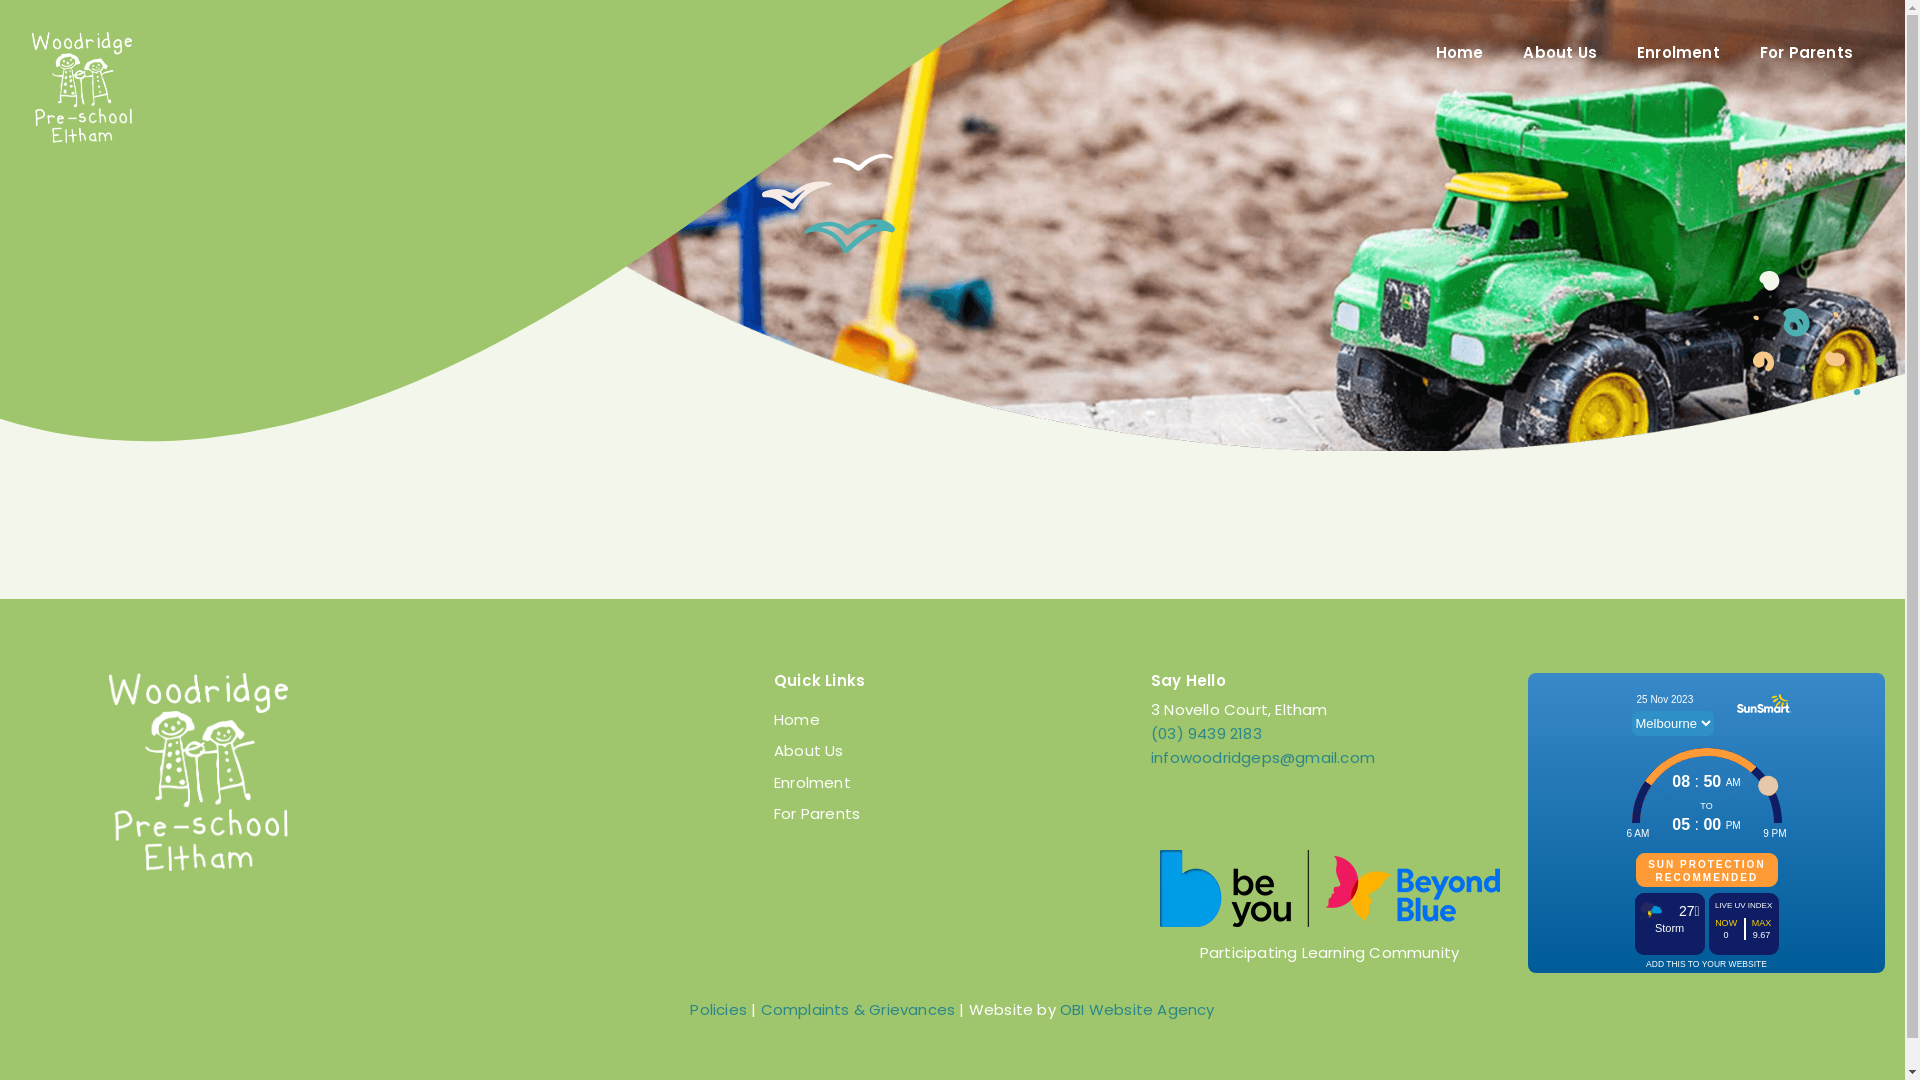 The width and height of the screenshot is (1920, 1080). What do you see at coordinates (952, 720) in the screenshot?
I see `Home` at bounding box center [952, 720].